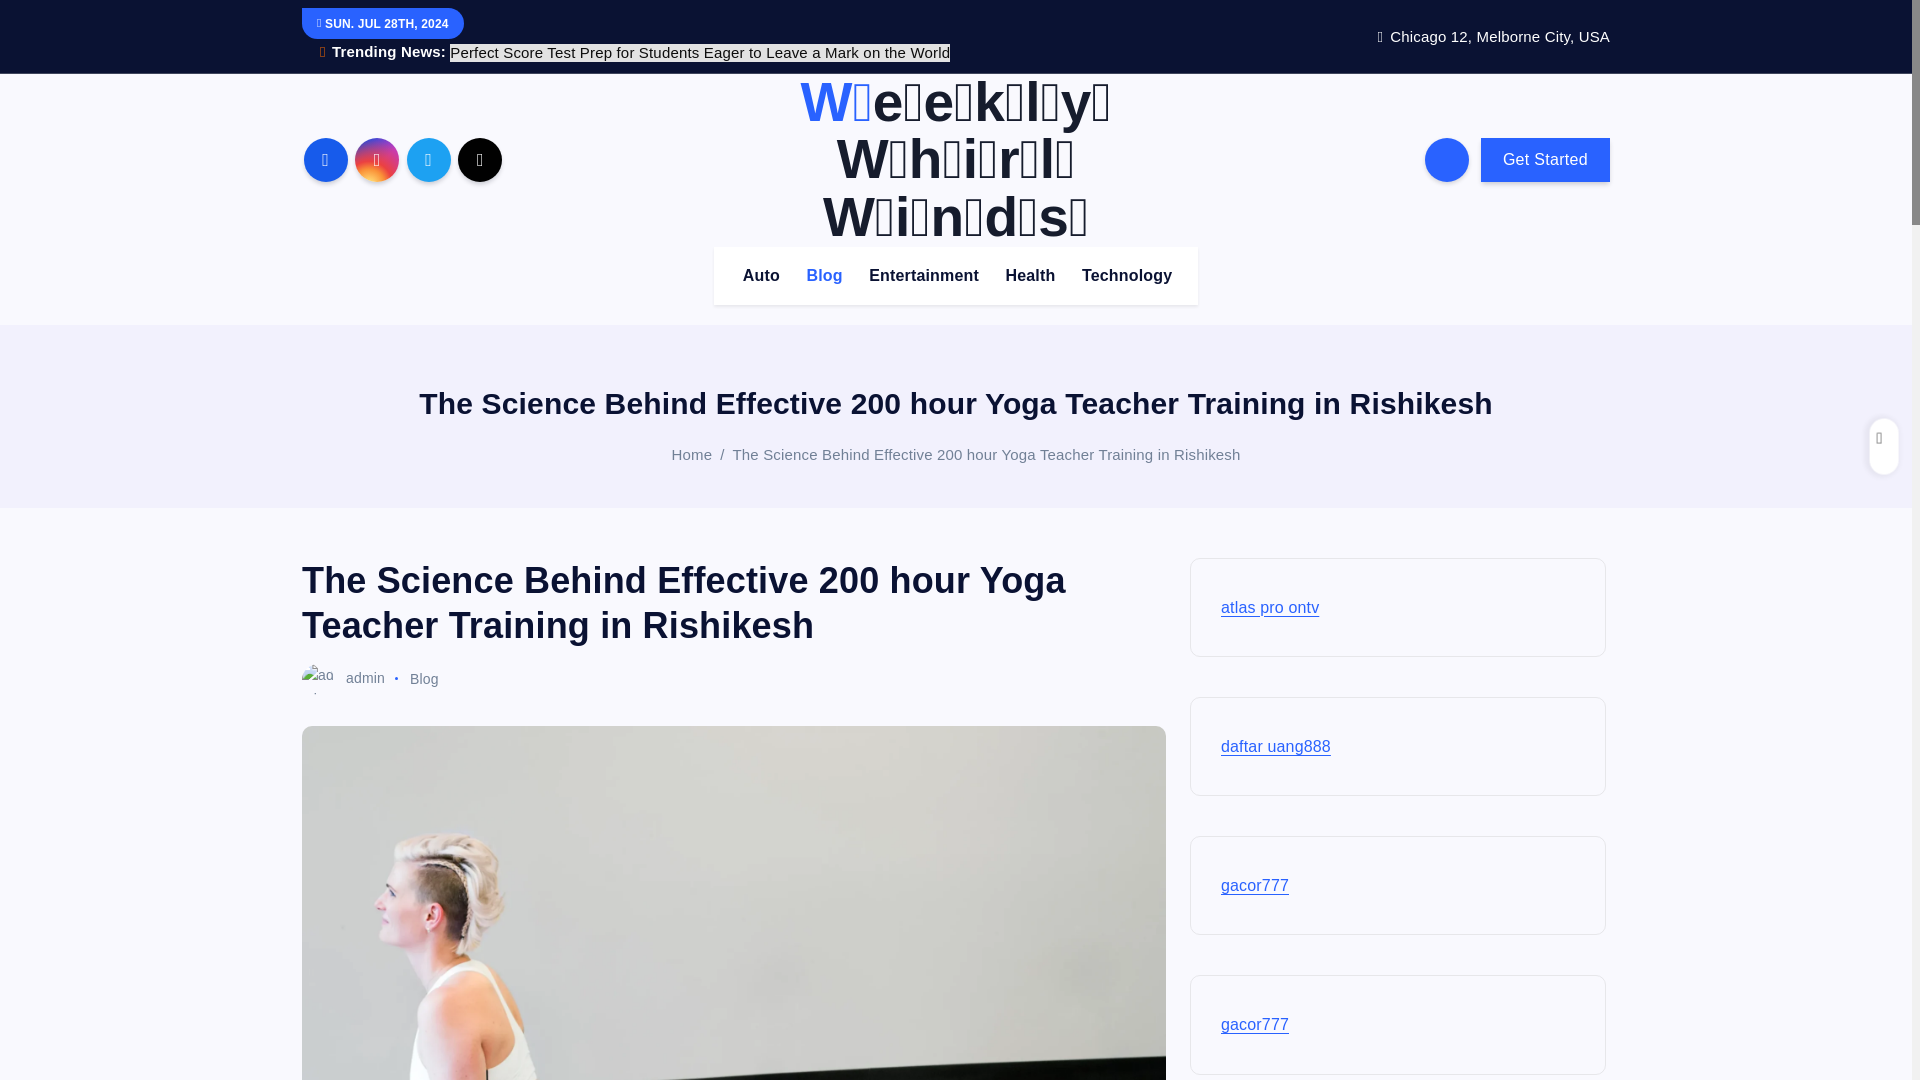 The height and width of the screenshot is (1080, 1920). I want to click on Get Started, so click(1545, 160).